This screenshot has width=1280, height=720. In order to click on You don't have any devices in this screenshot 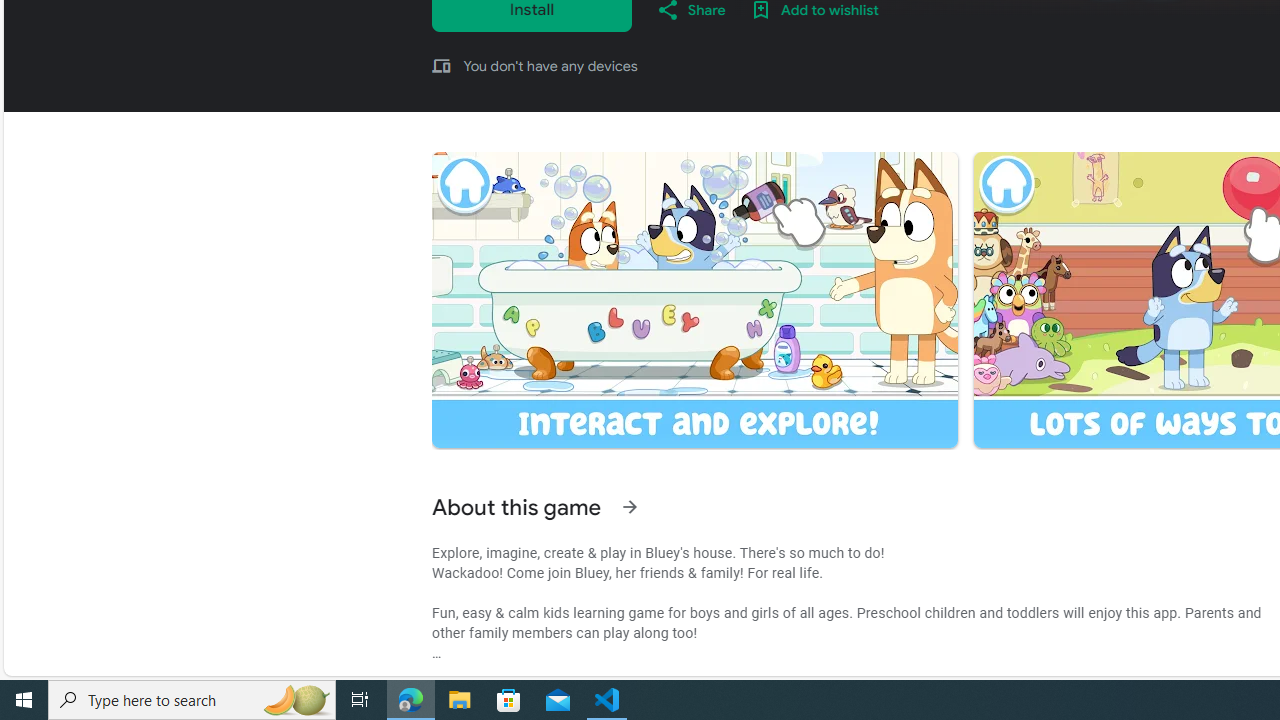, I will do `click(550, 65)`.